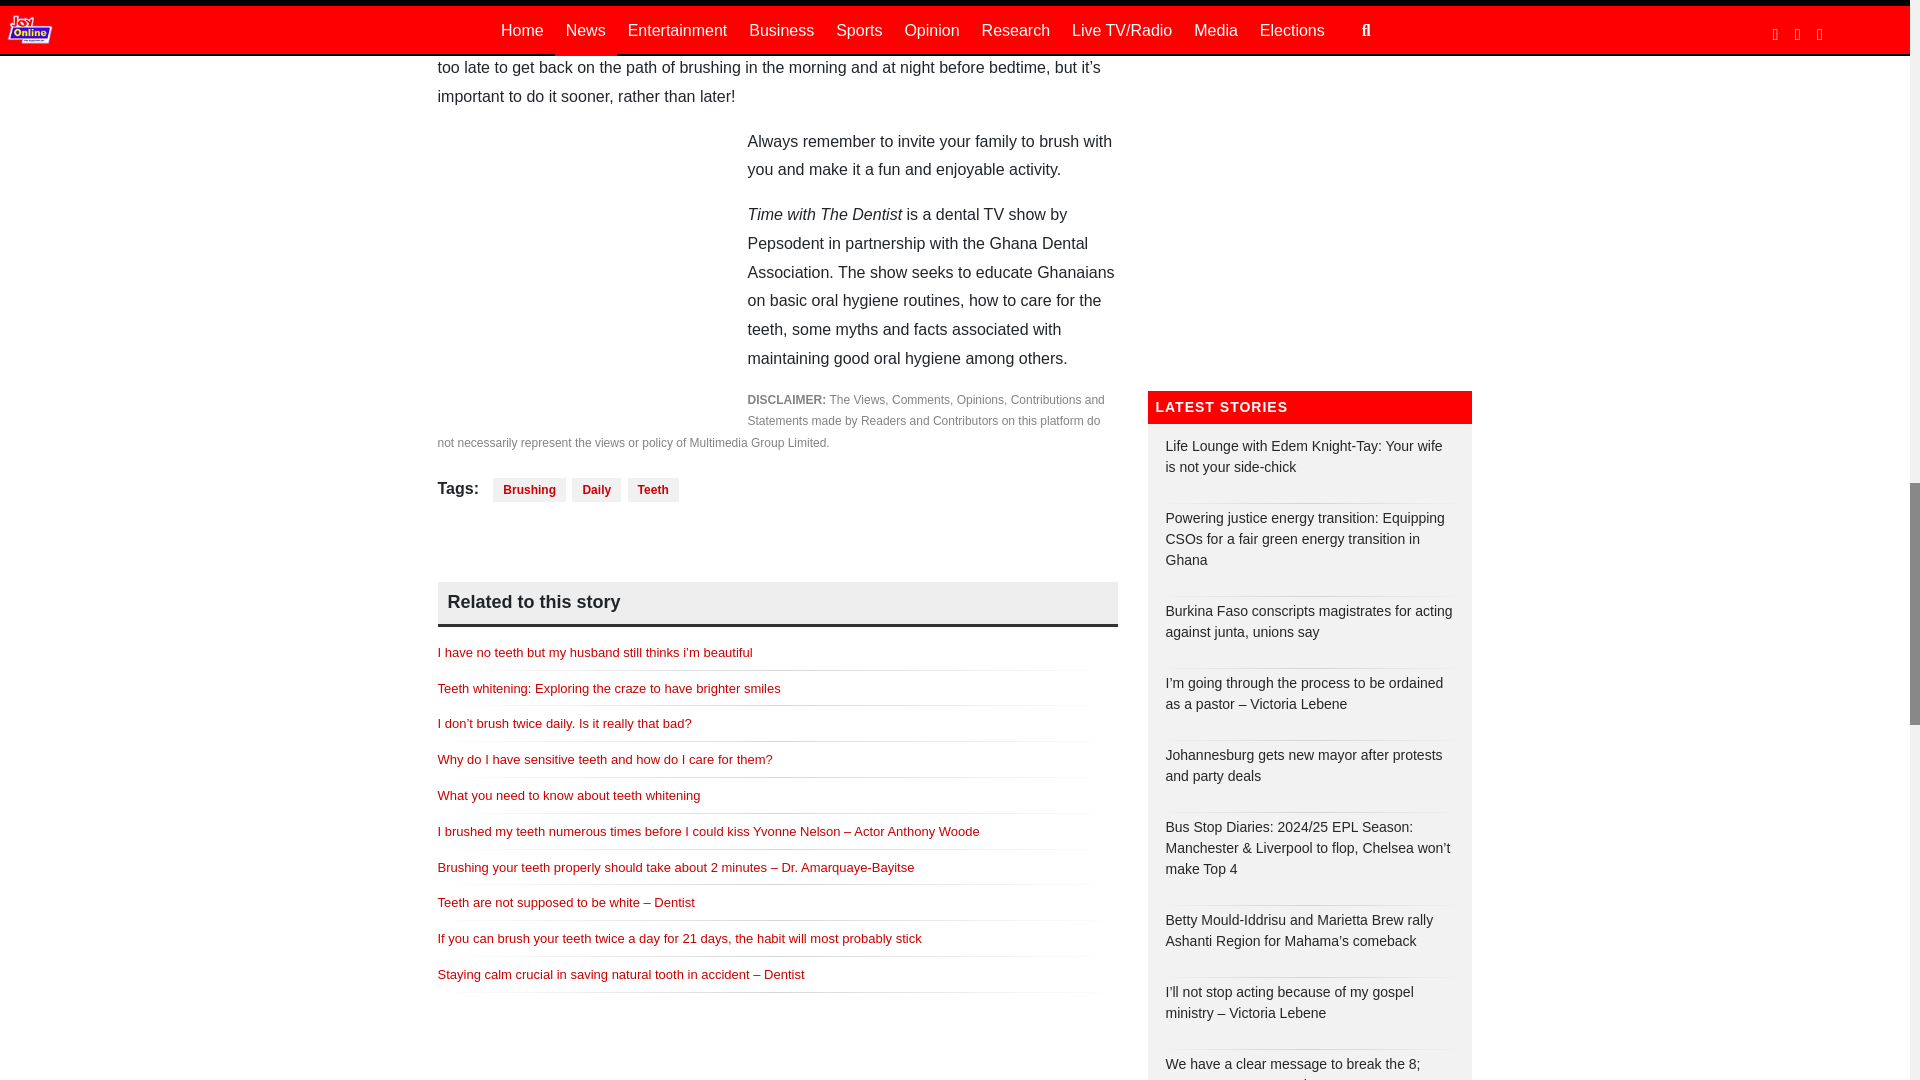 Image resolution: width=1920 pixels, height=1080 pixels. I want to click on Why do I have sensitive teeth and how do I care for them?, so click(605, 758).